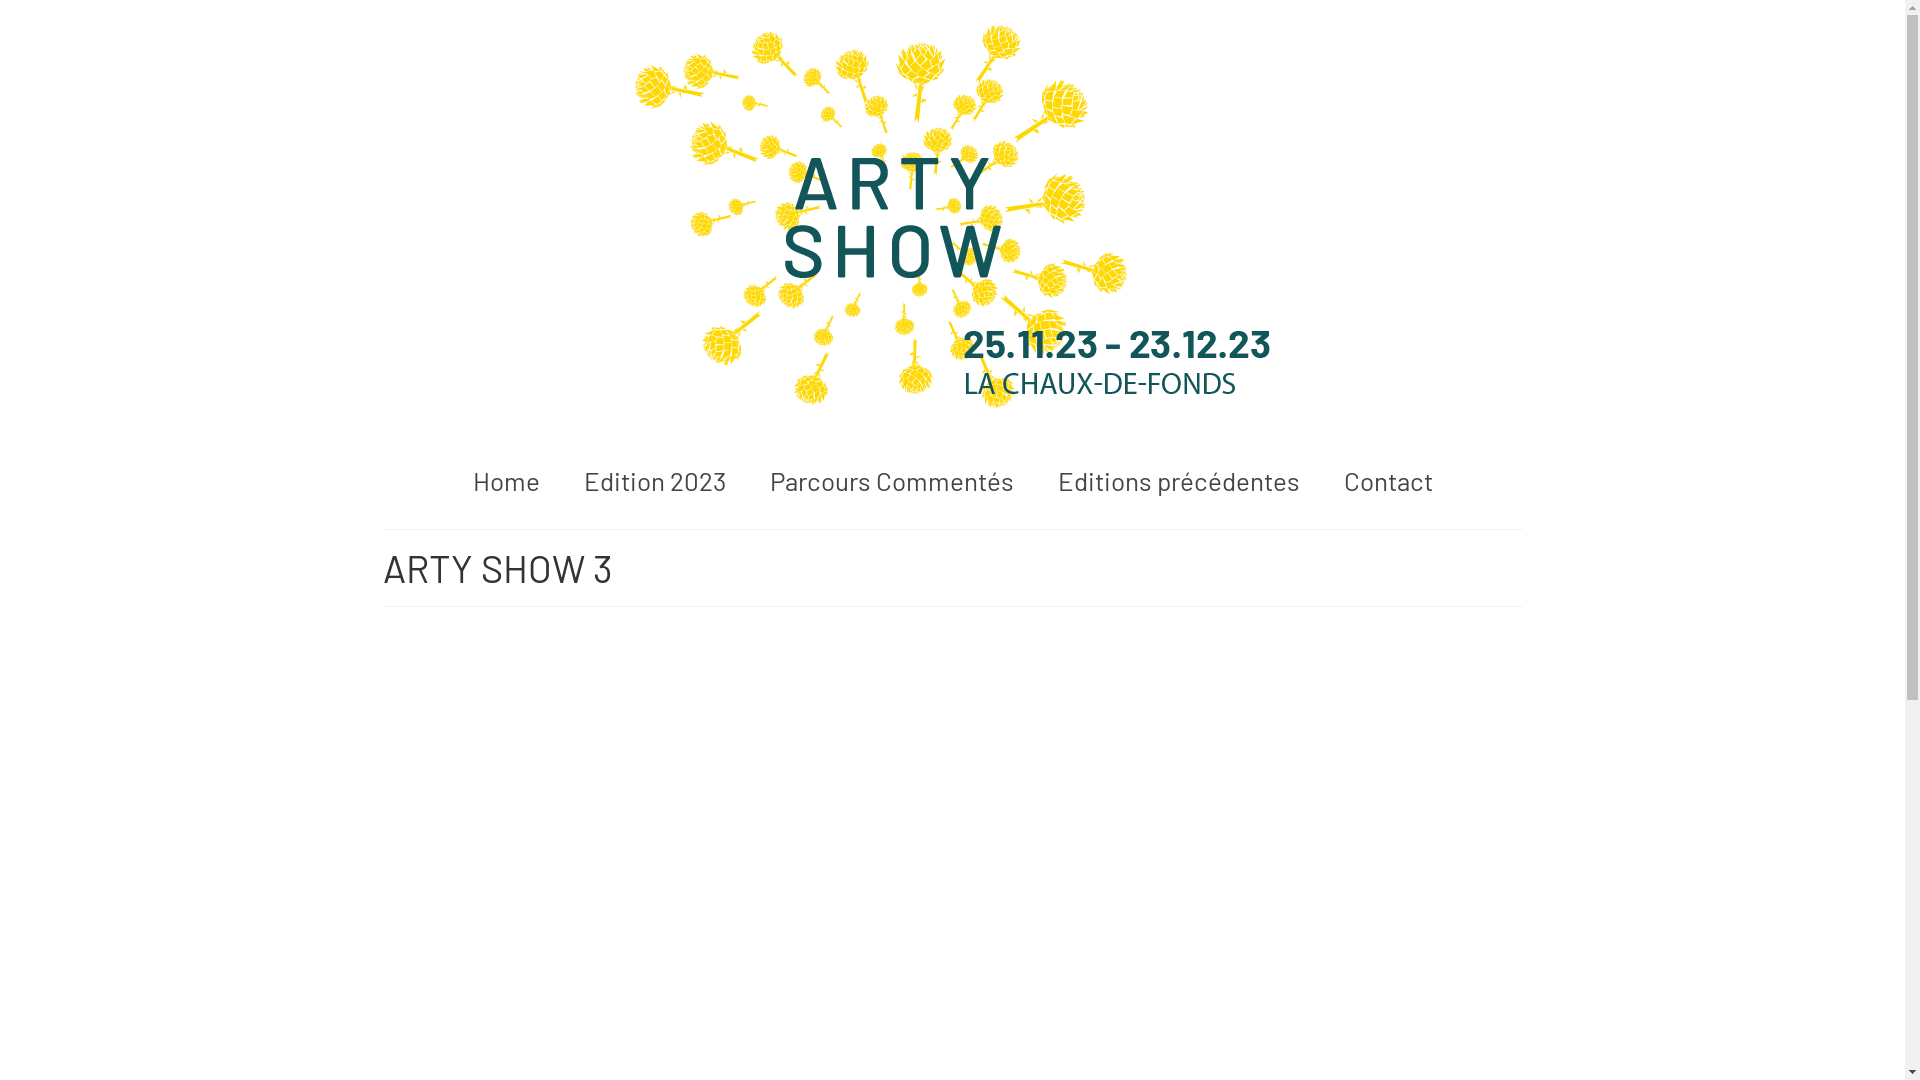 The height and width of the screenshot is (1080, 1920). What do you see at coordinates (1388, 481) in the screenshot?
I see `Contact` at bounding box center [1388, 481].